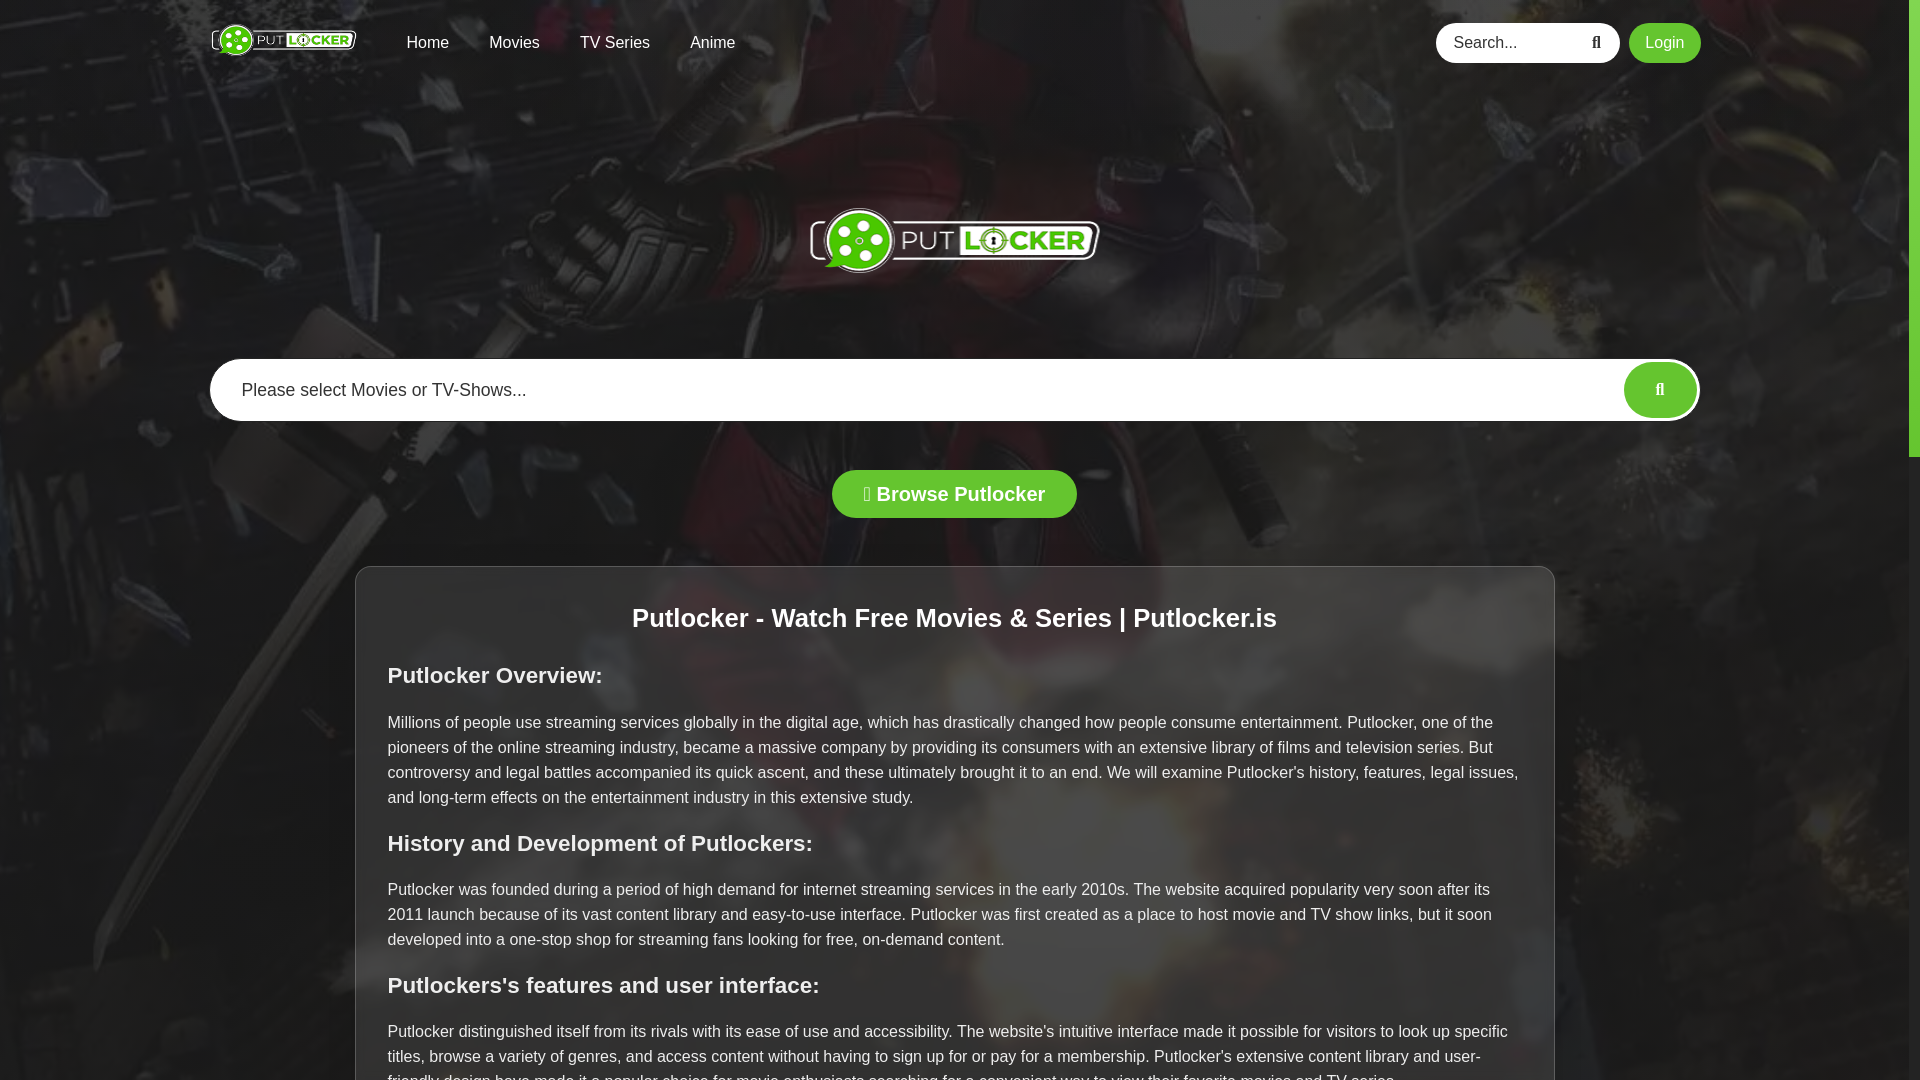  I want to click on TV Series, so click(614, 42).